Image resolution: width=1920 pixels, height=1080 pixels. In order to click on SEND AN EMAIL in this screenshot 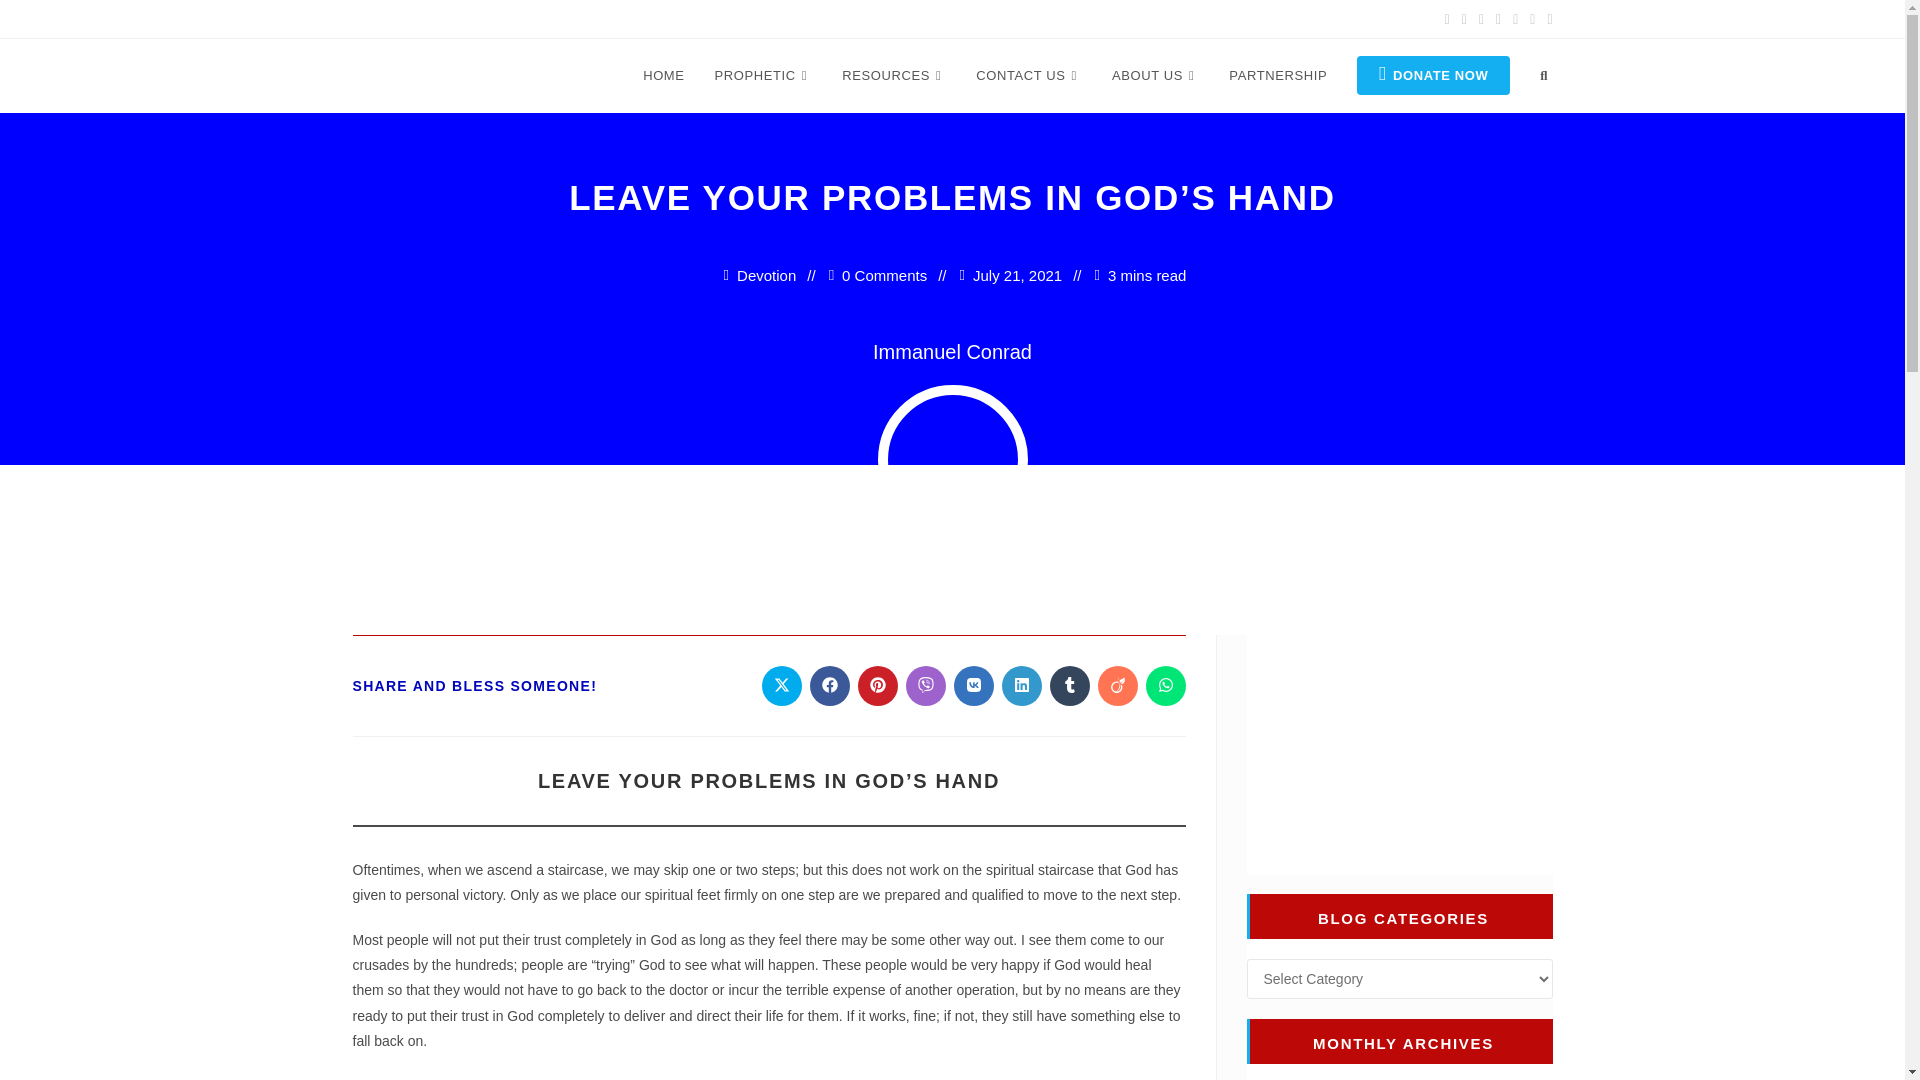, I will do `click(524, 18)`.